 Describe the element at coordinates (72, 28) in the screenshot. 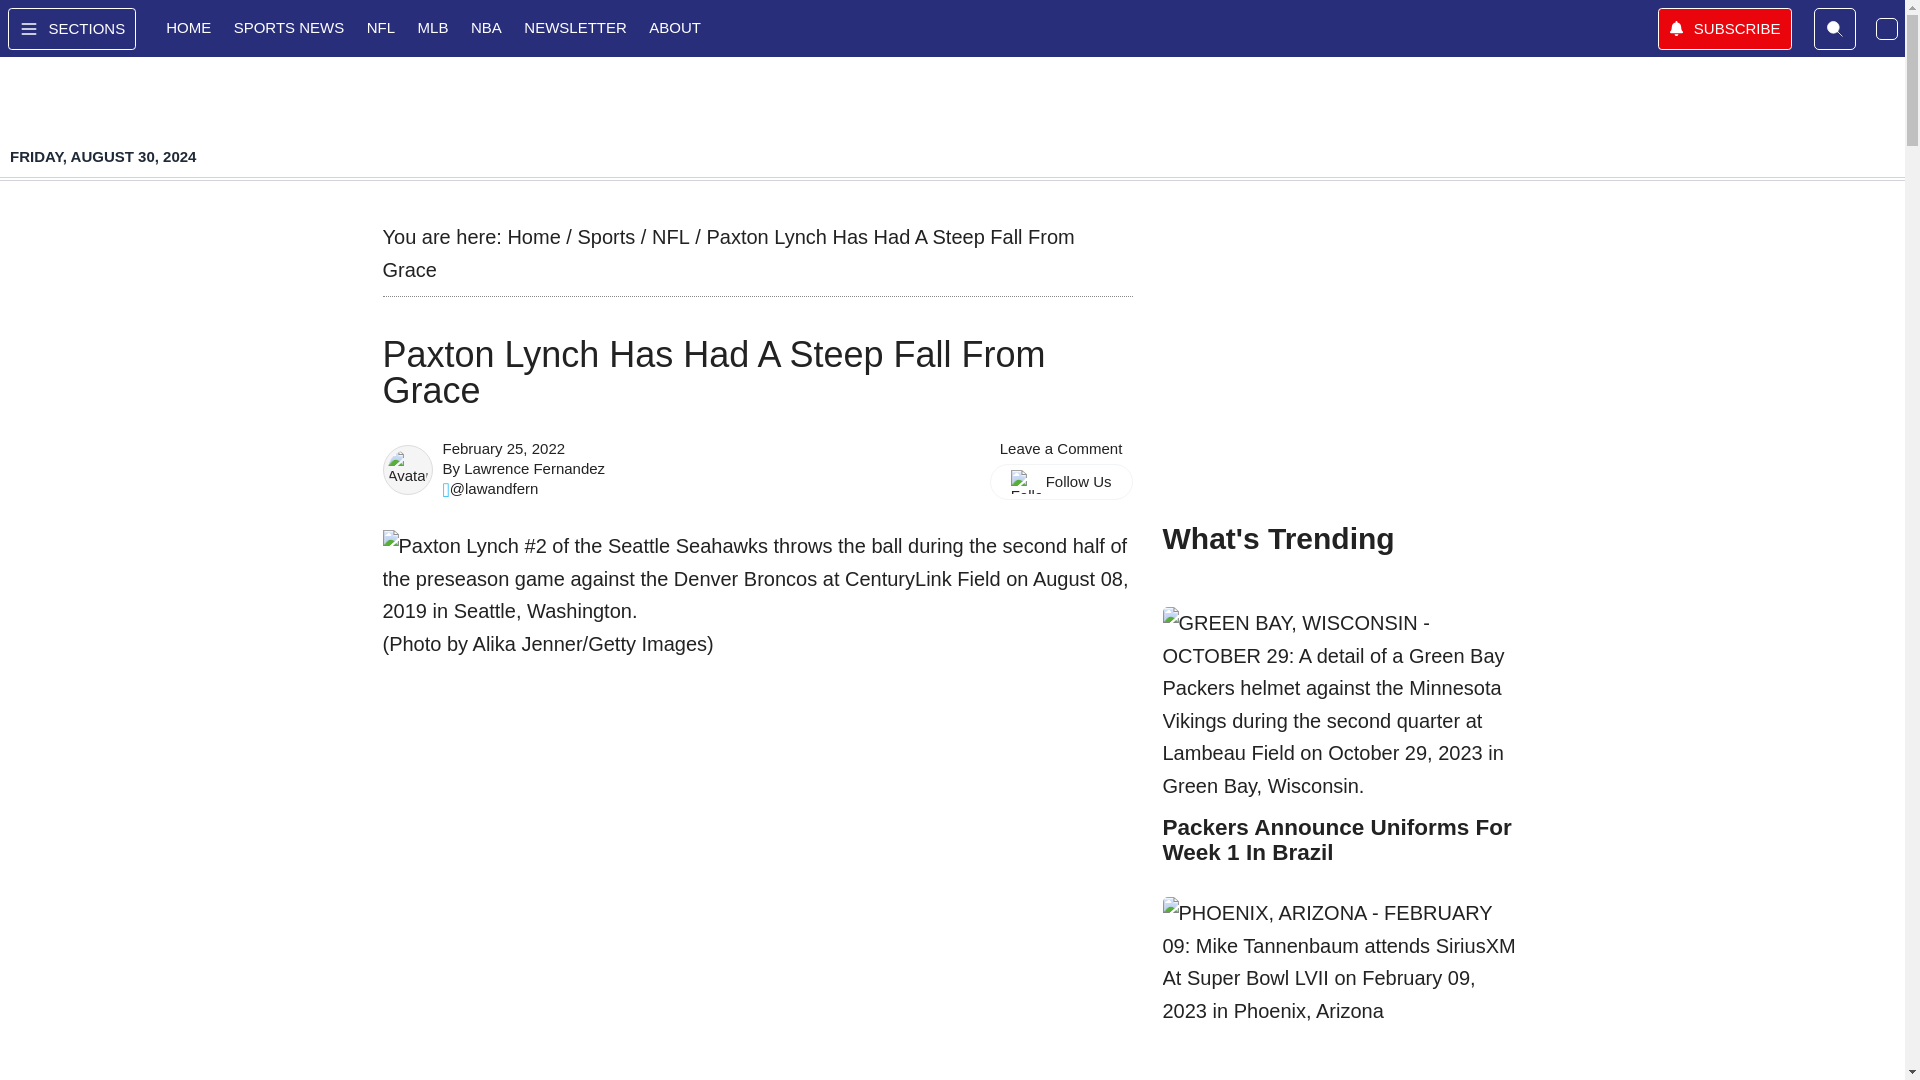

I see `Open Menu` at that location.